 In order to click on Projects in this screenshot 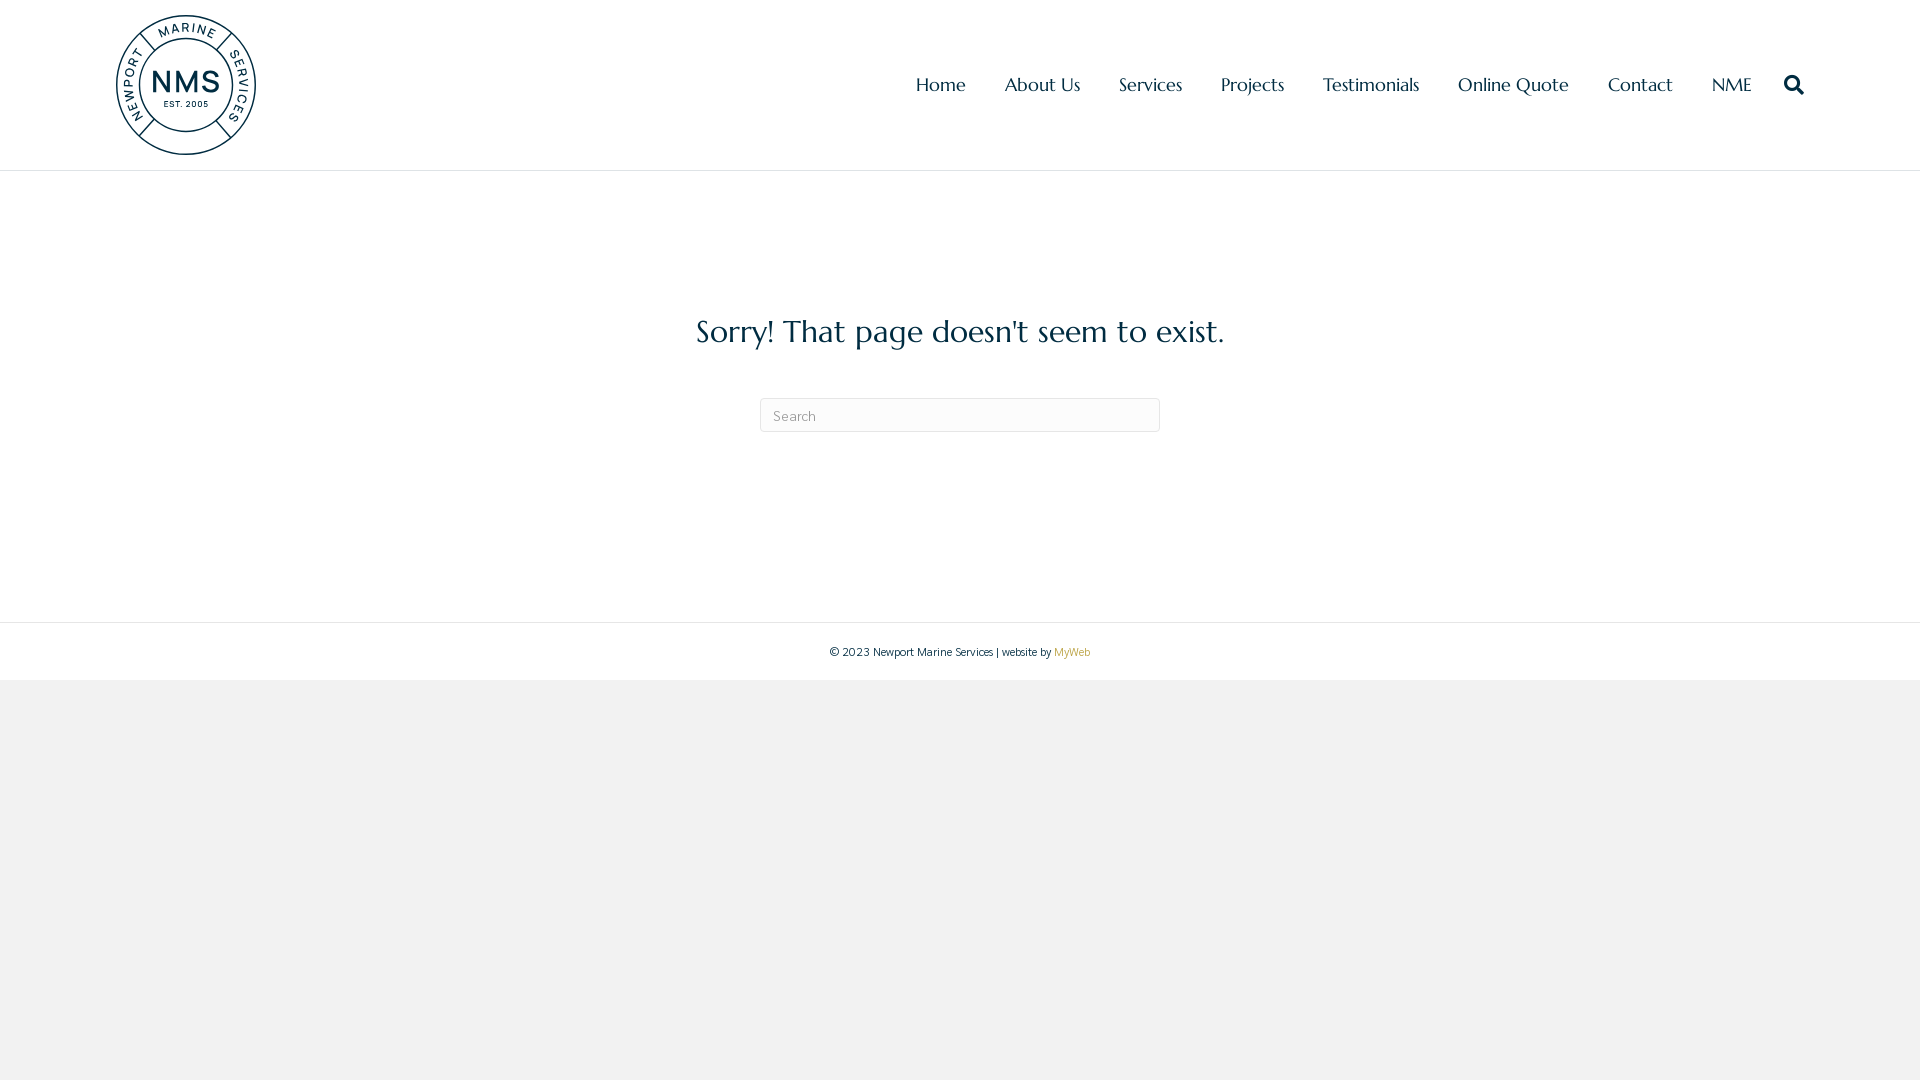, I will do `click(1252, 84)`.